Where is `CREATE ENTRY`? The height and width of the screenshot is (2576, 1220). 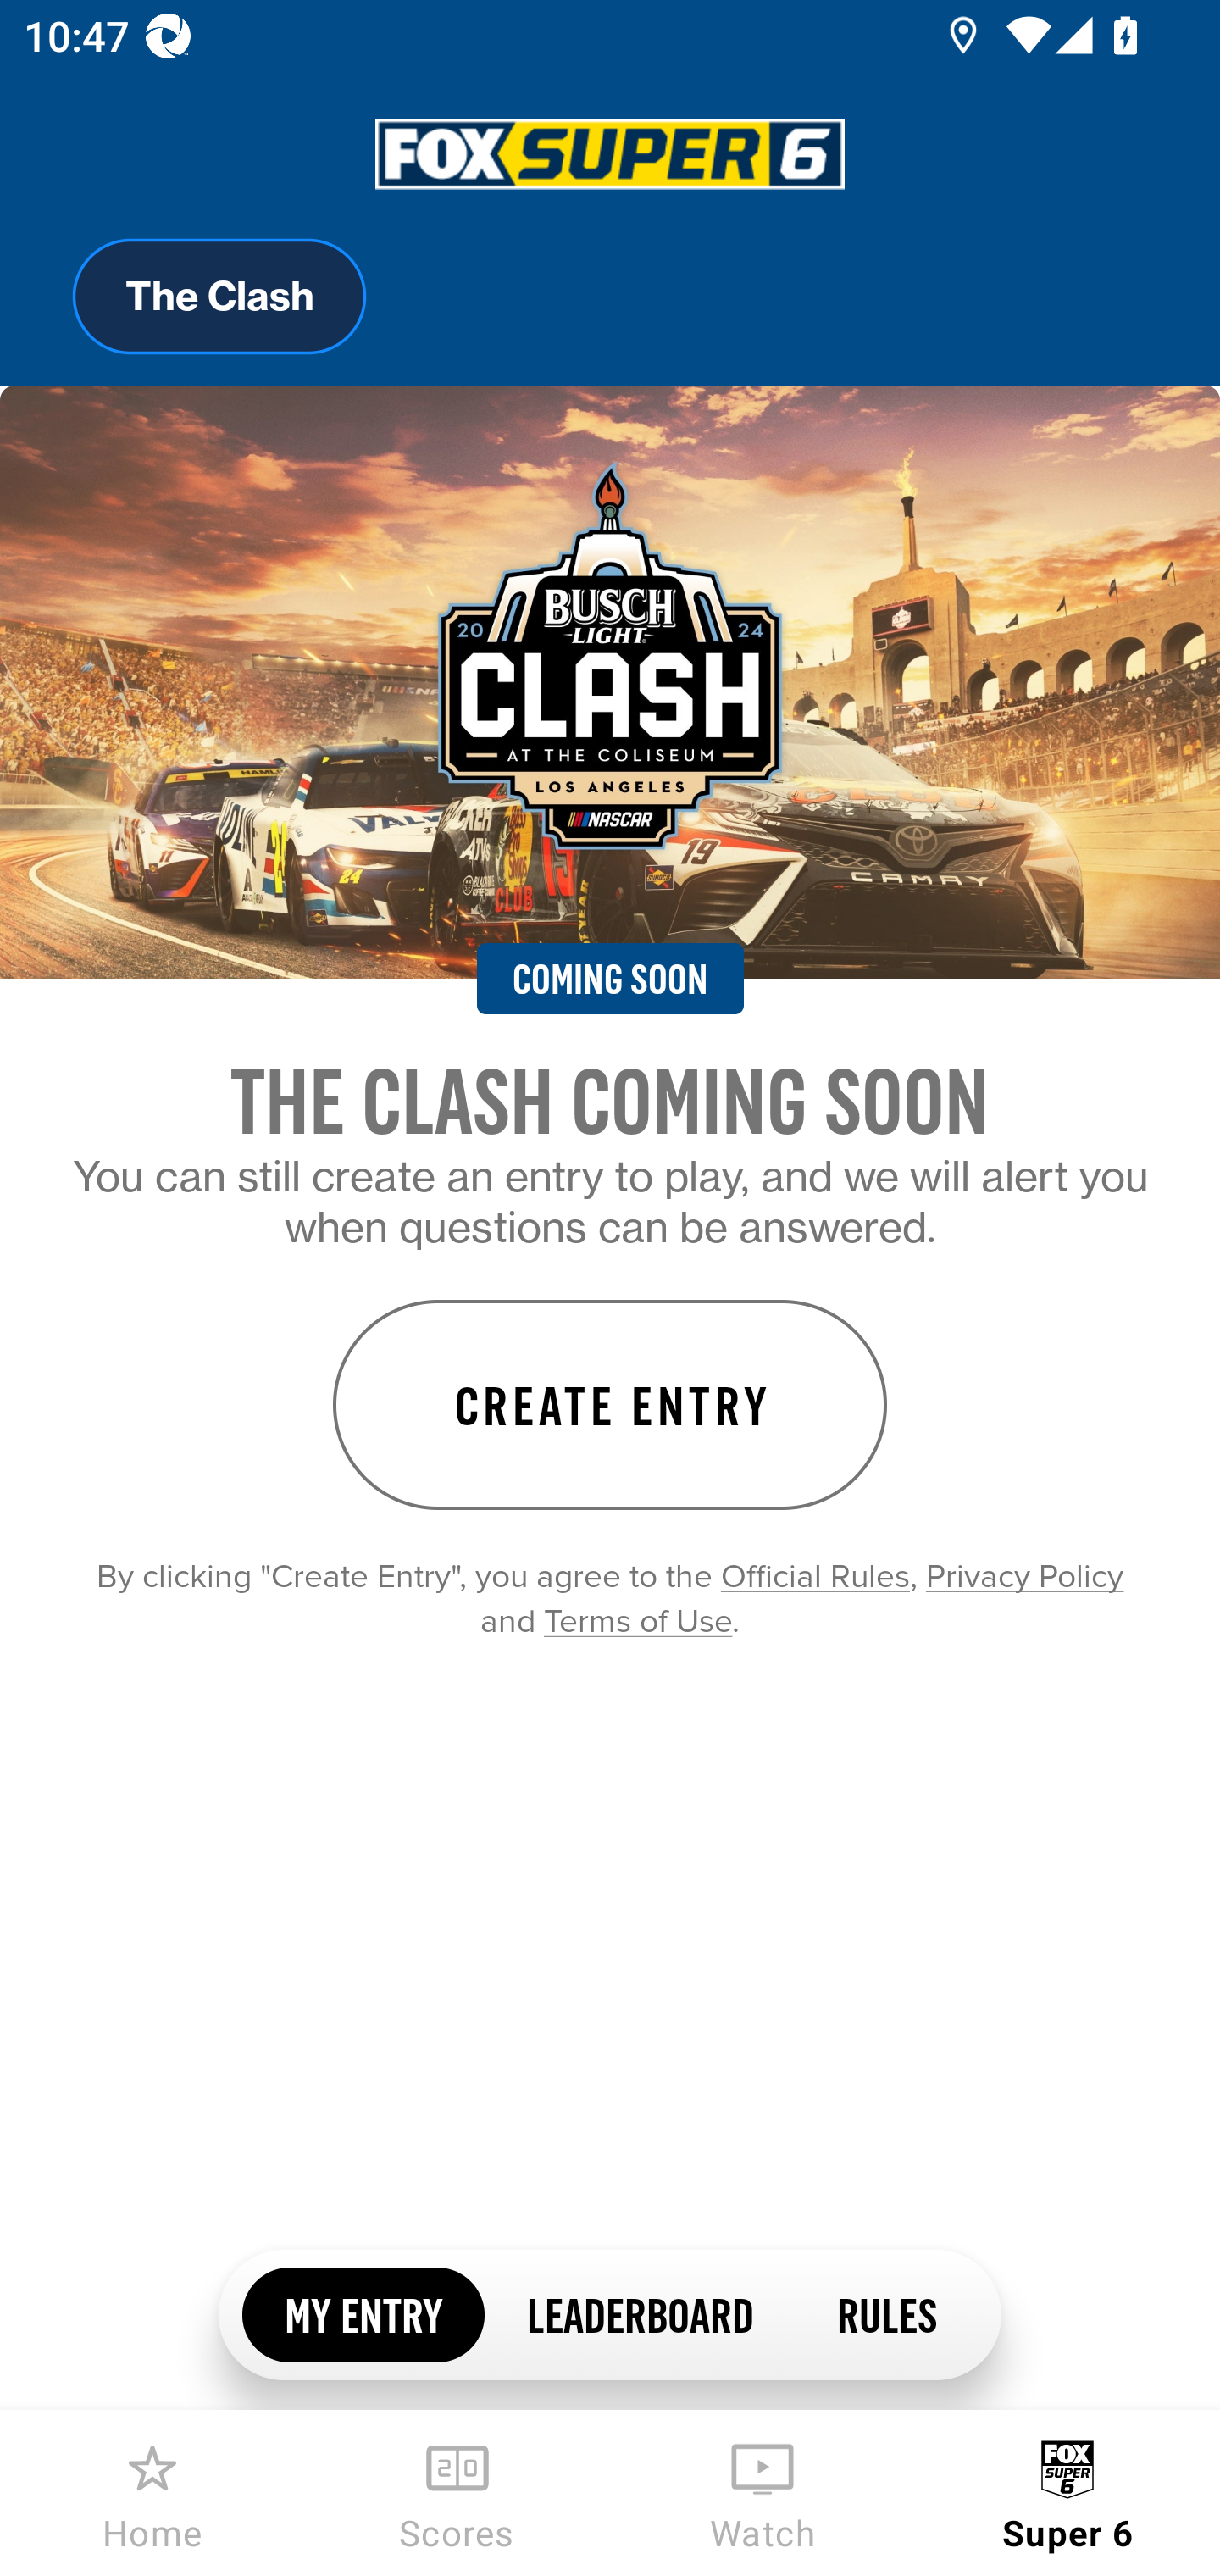 CREATE ENTRY is located at coordinates (610, 1405).